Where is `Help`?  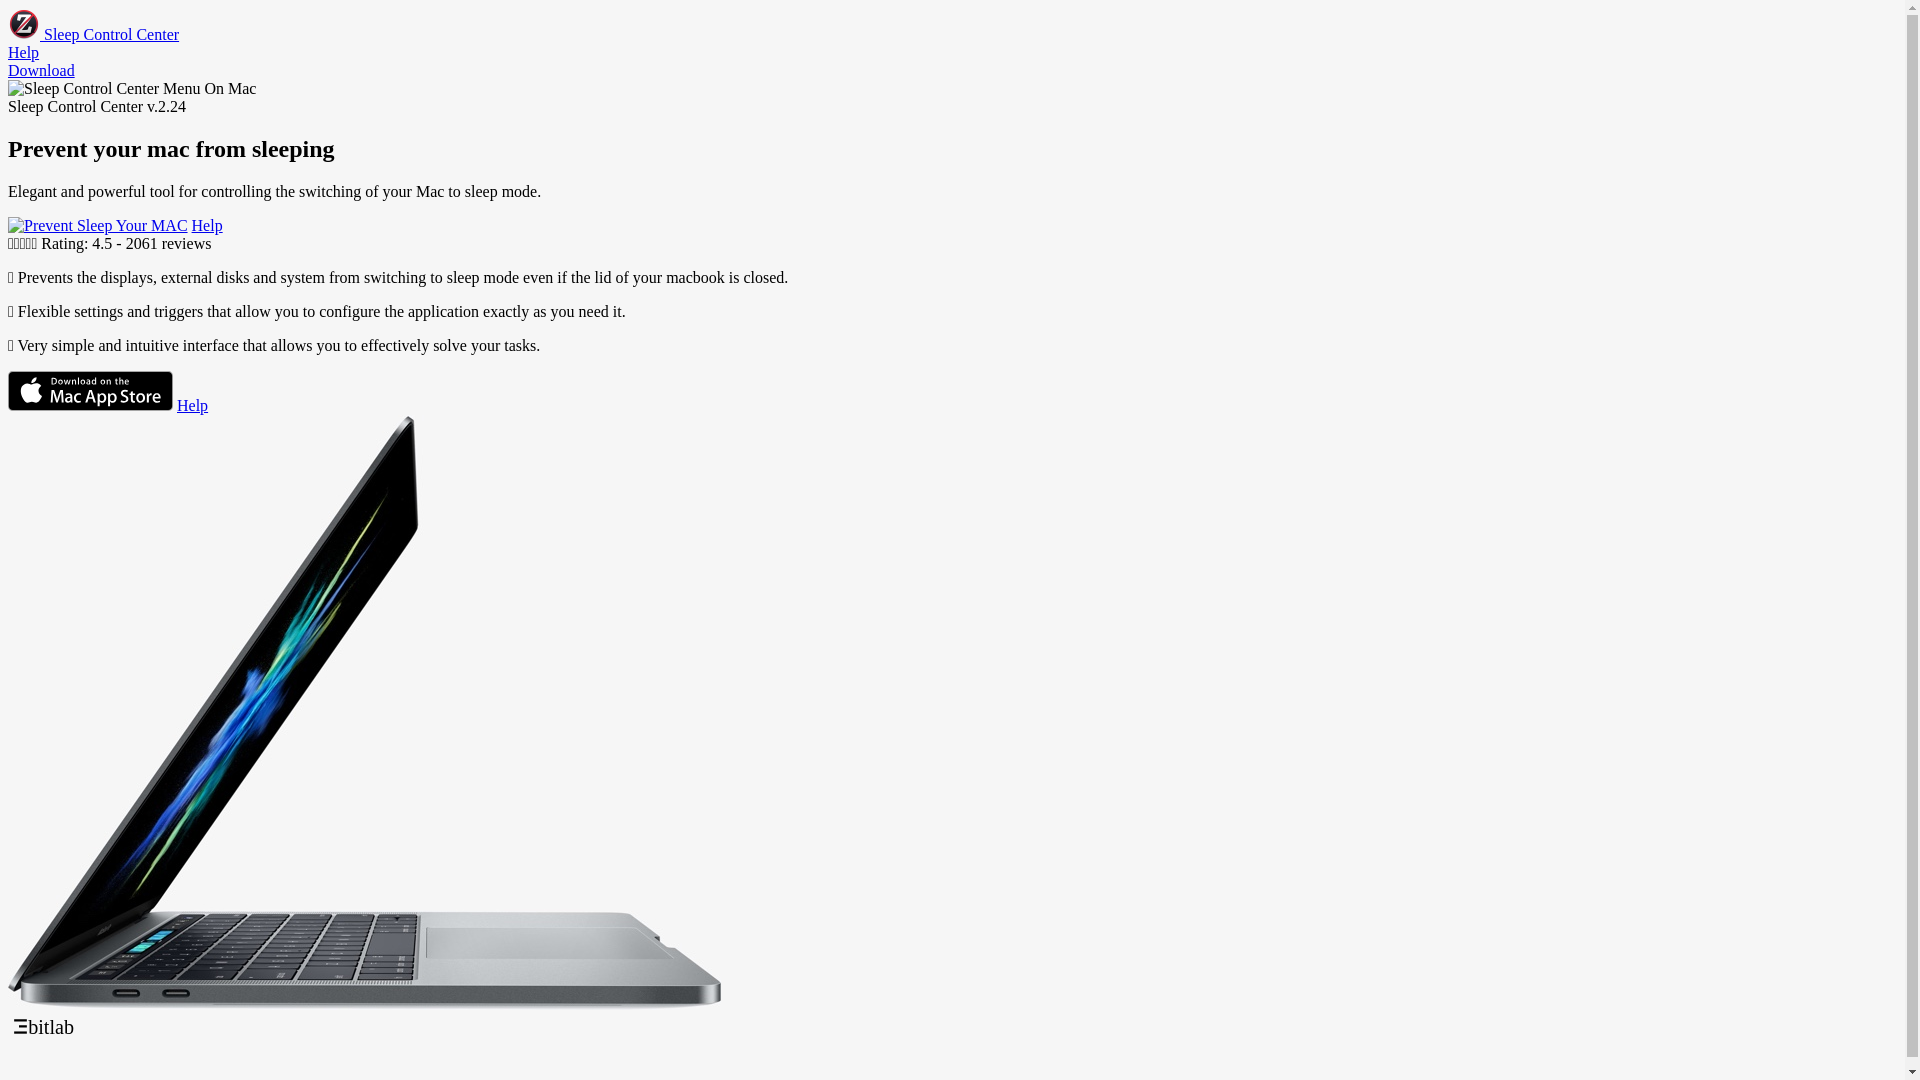
Help is located at coordinates (208, 226).